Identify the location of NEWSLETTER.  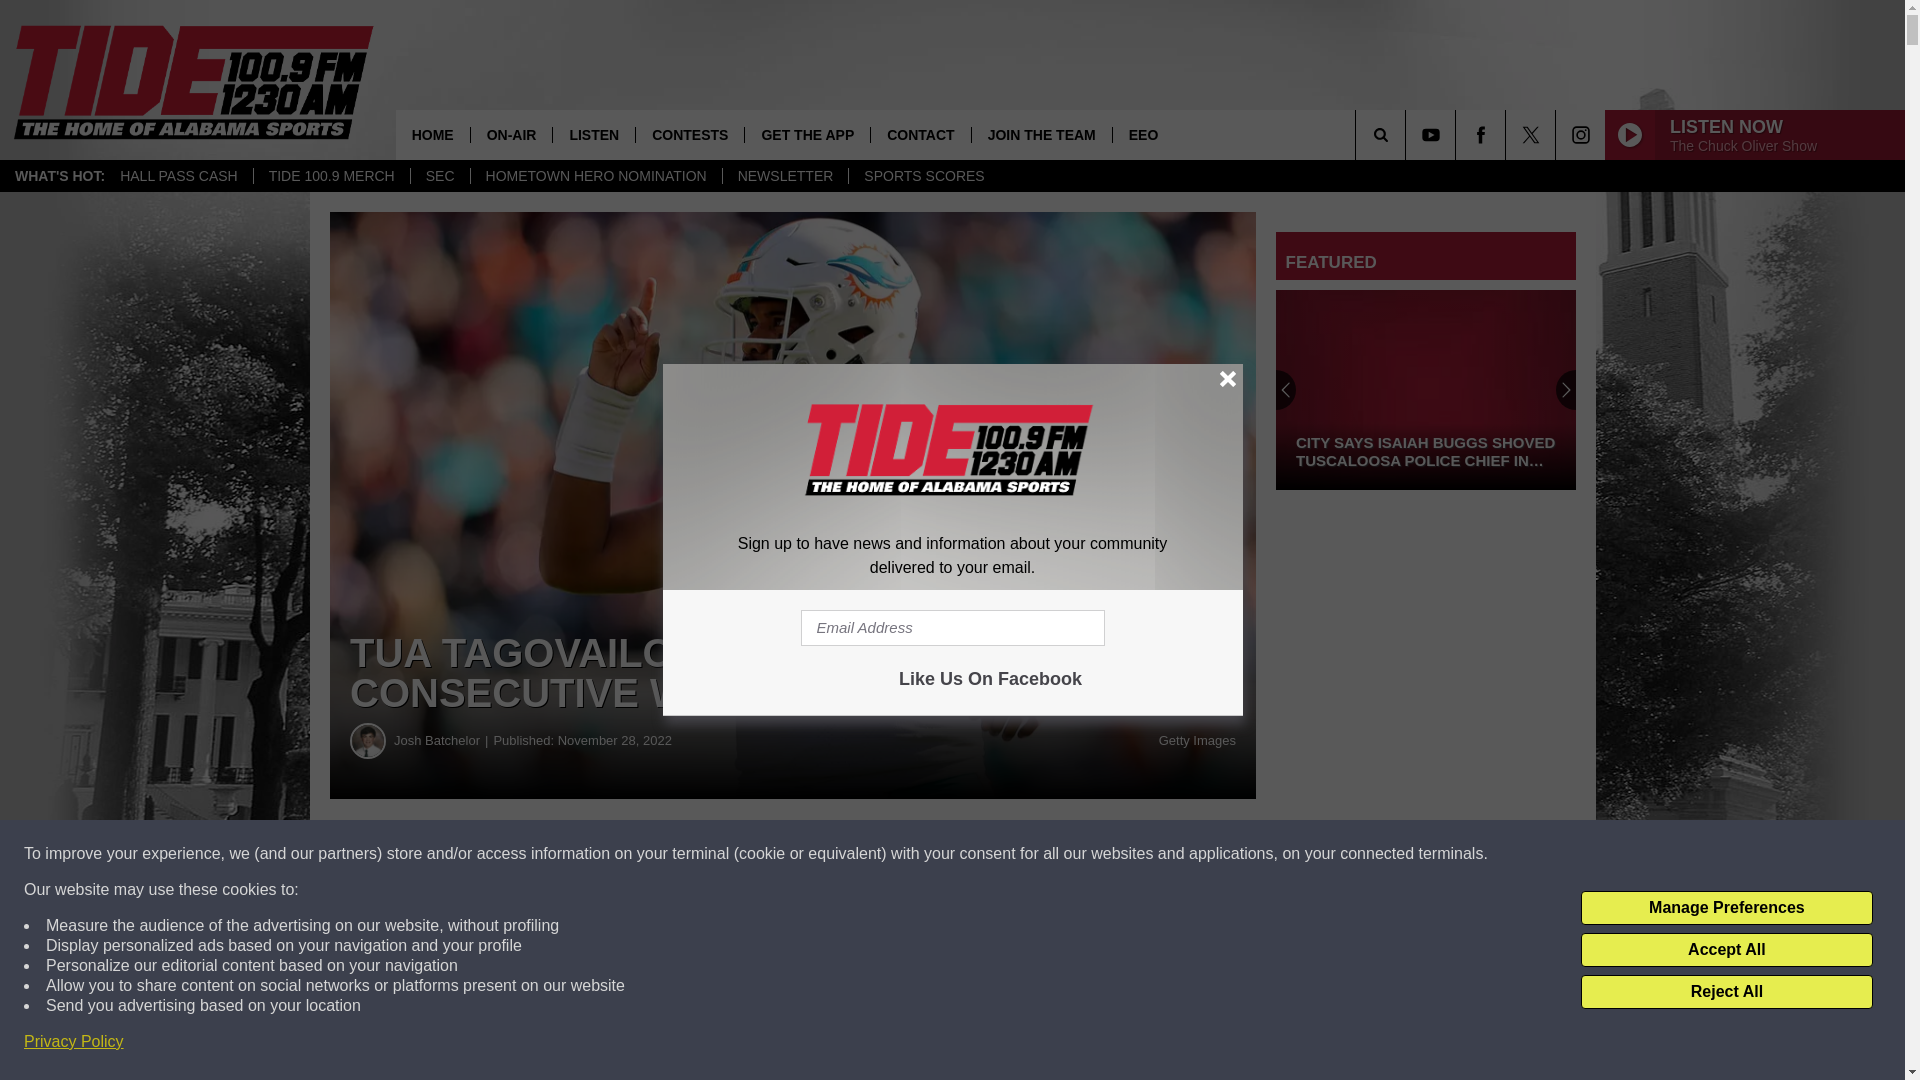
(784, 176).